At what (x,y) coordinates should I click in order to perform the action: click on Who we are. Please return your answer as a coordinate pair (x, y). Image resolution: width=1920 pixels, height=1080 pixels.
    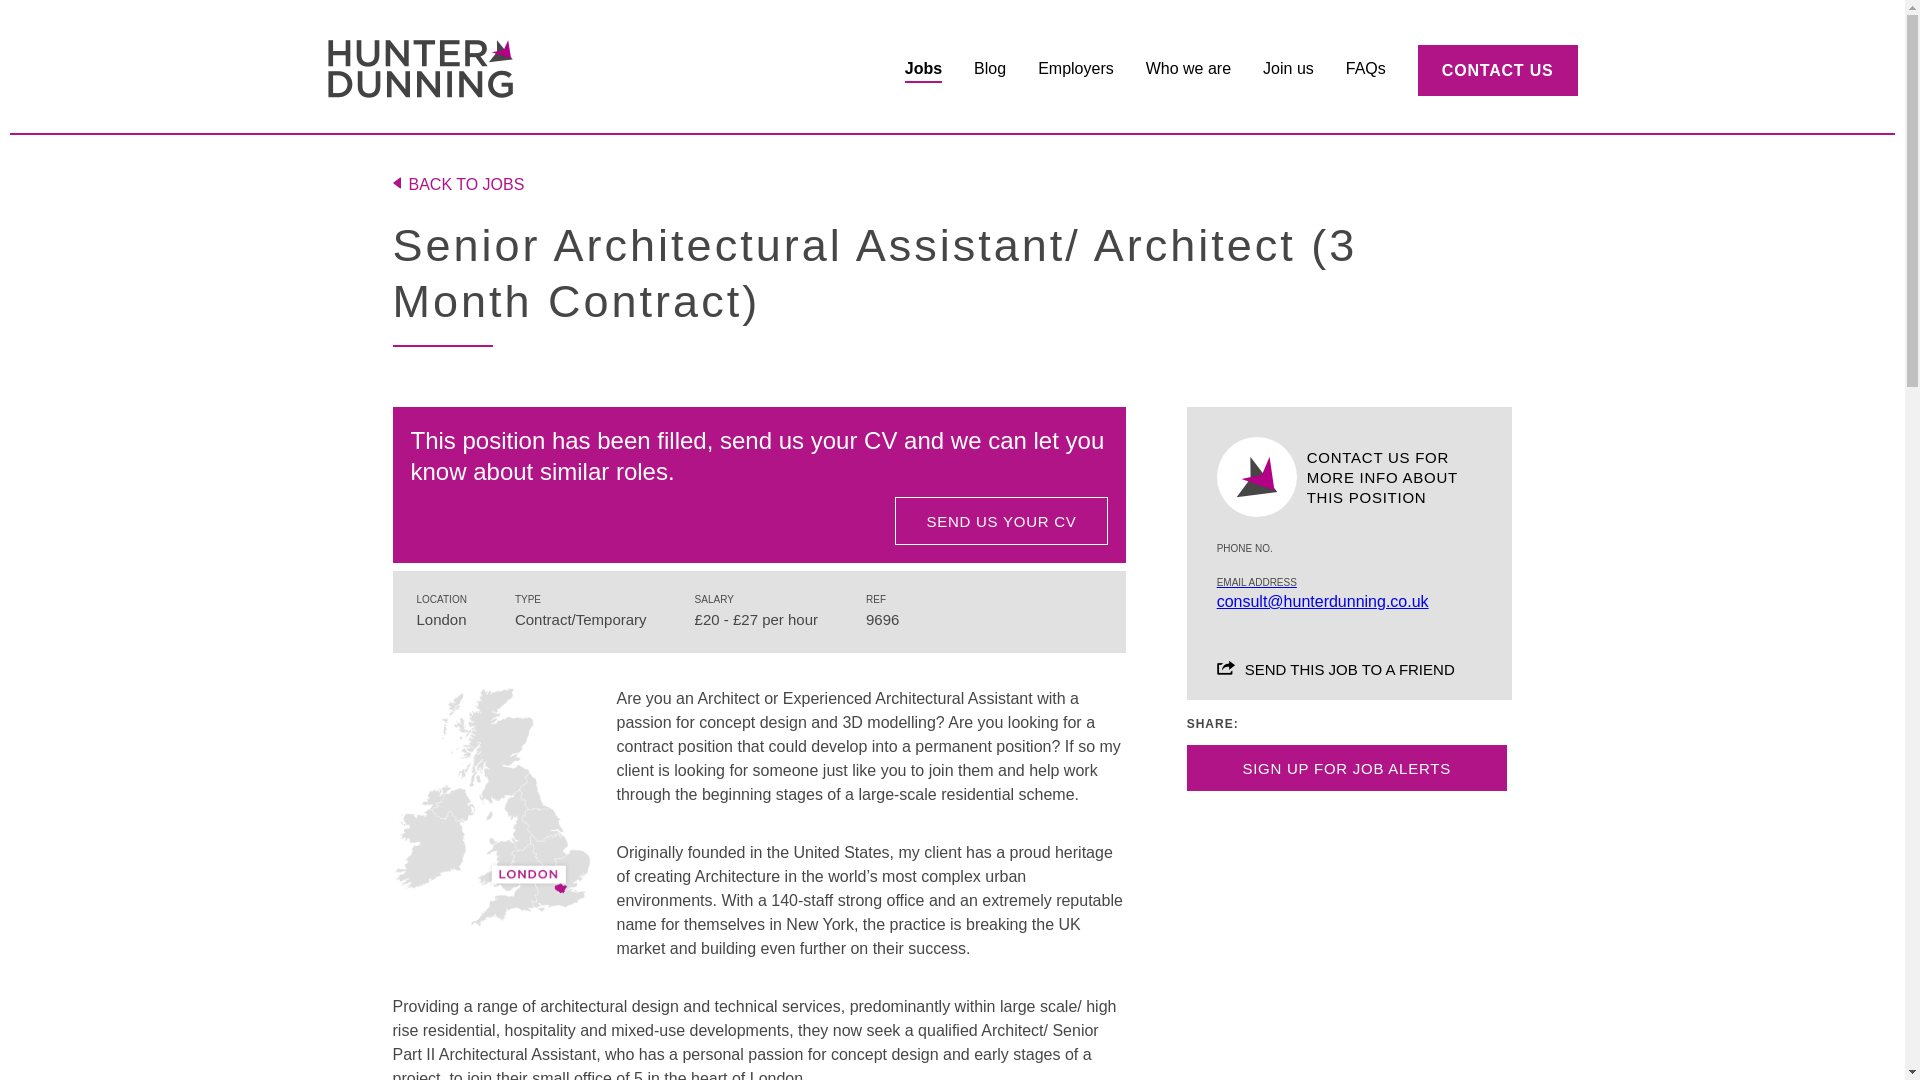
    Looking at the image, I should click on (1188, 70).